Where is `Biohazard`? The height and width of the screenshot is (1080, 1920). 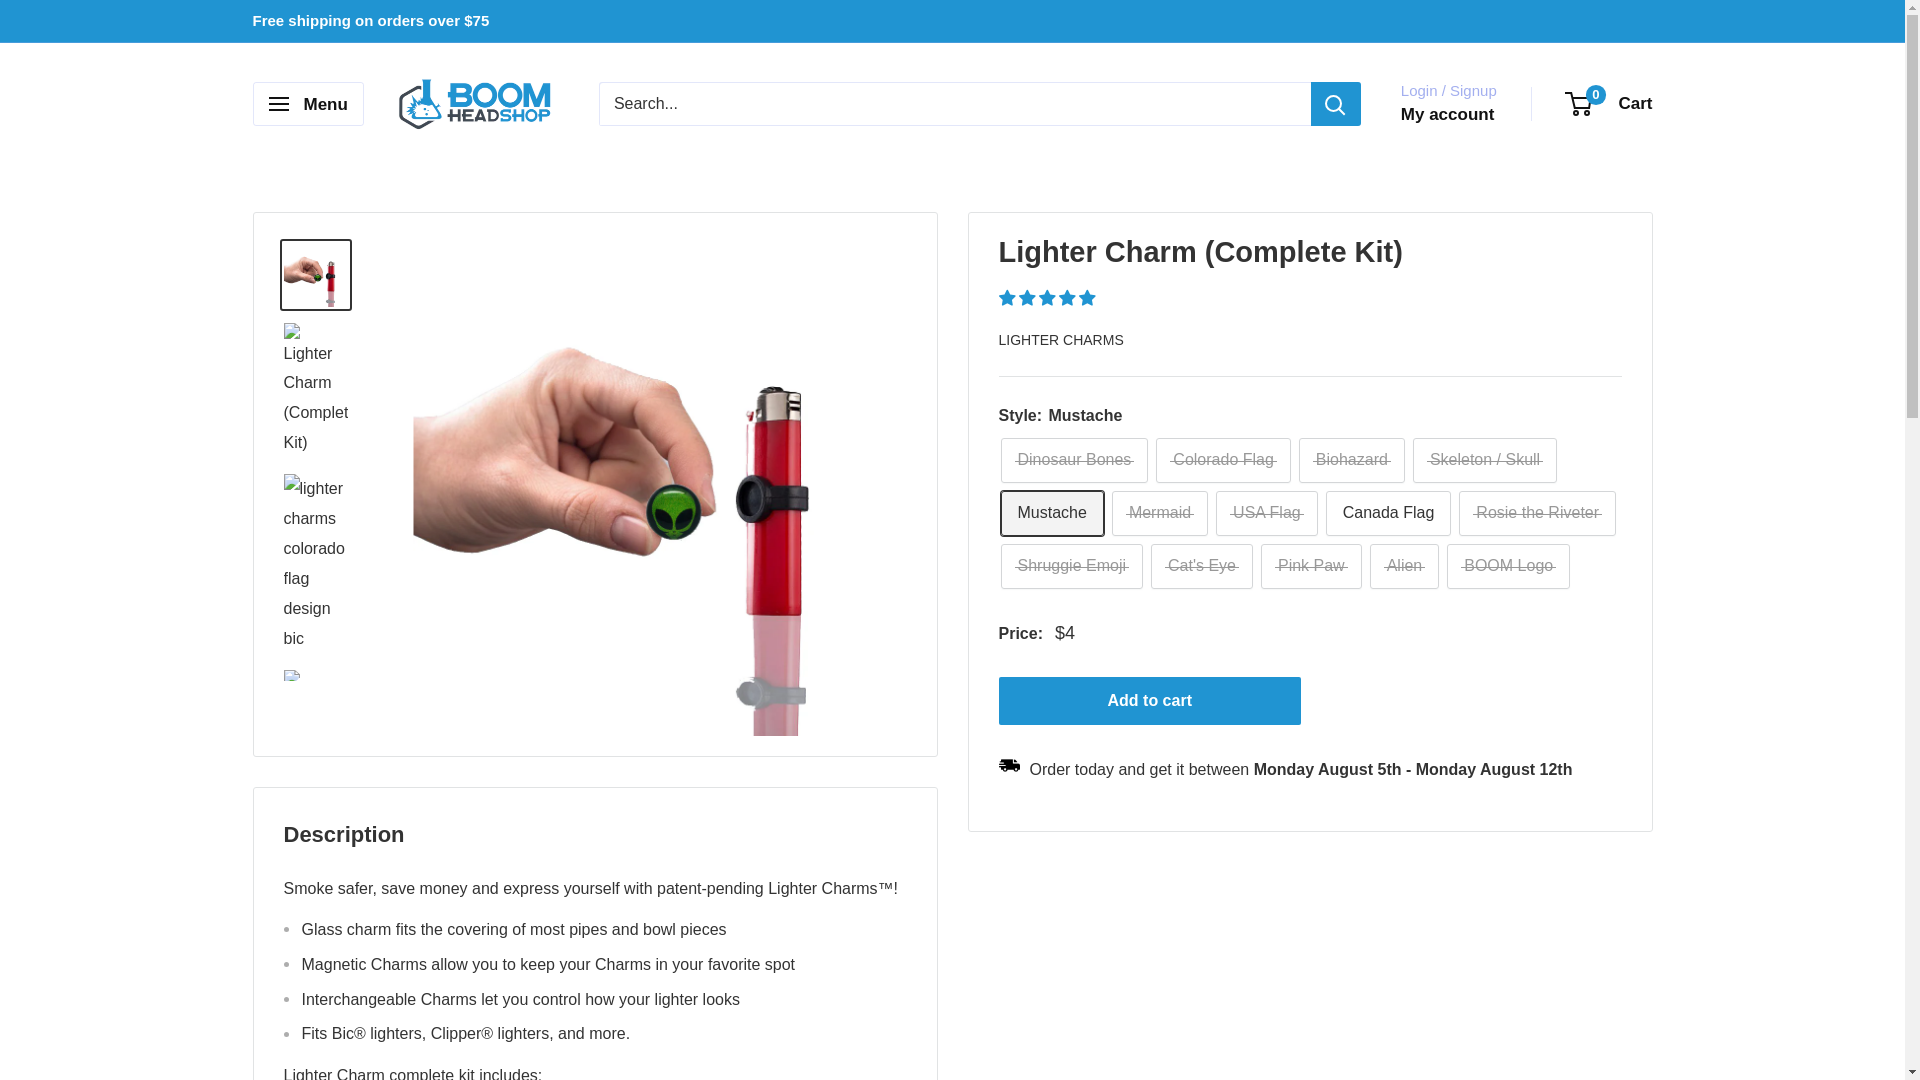
Biohazard is located at coordinates (1352, 460).